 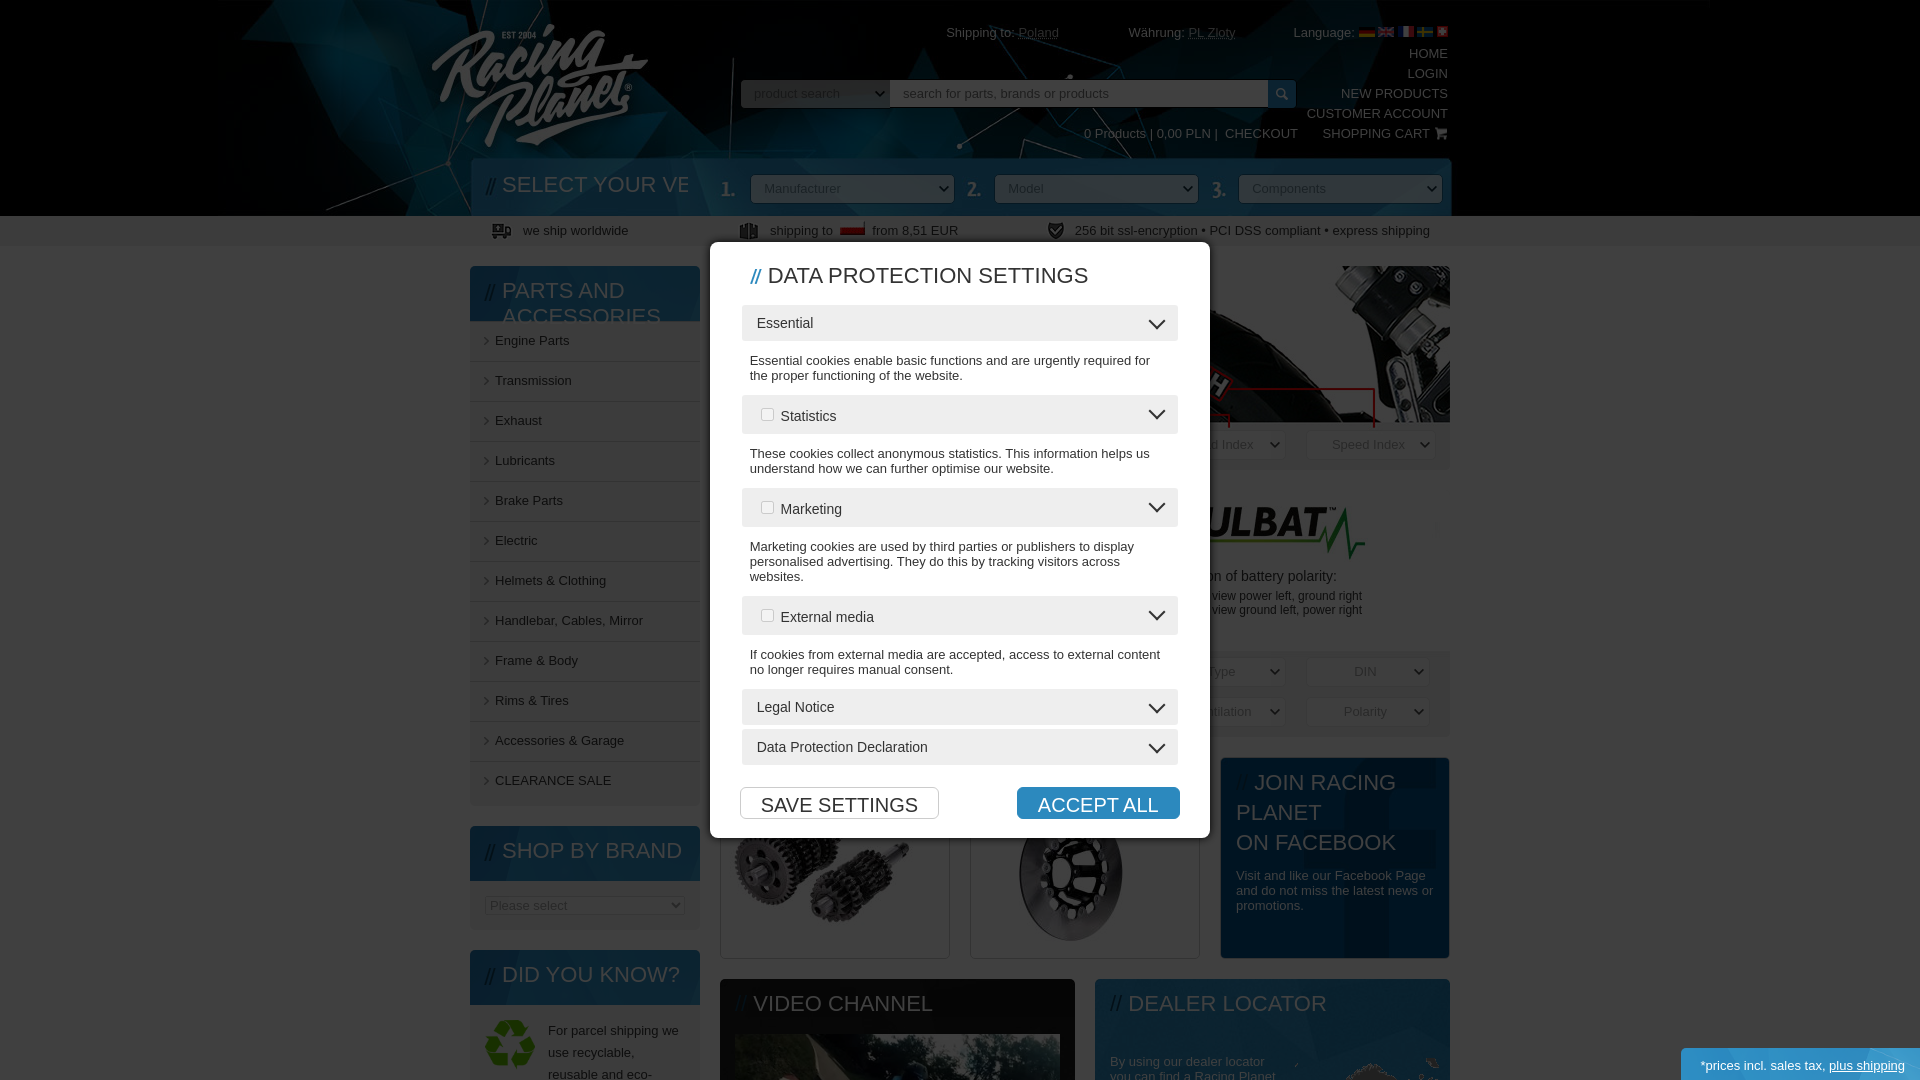 I want to click on CUSTOMER ACCOUNT, so click(x=1377, y=112).